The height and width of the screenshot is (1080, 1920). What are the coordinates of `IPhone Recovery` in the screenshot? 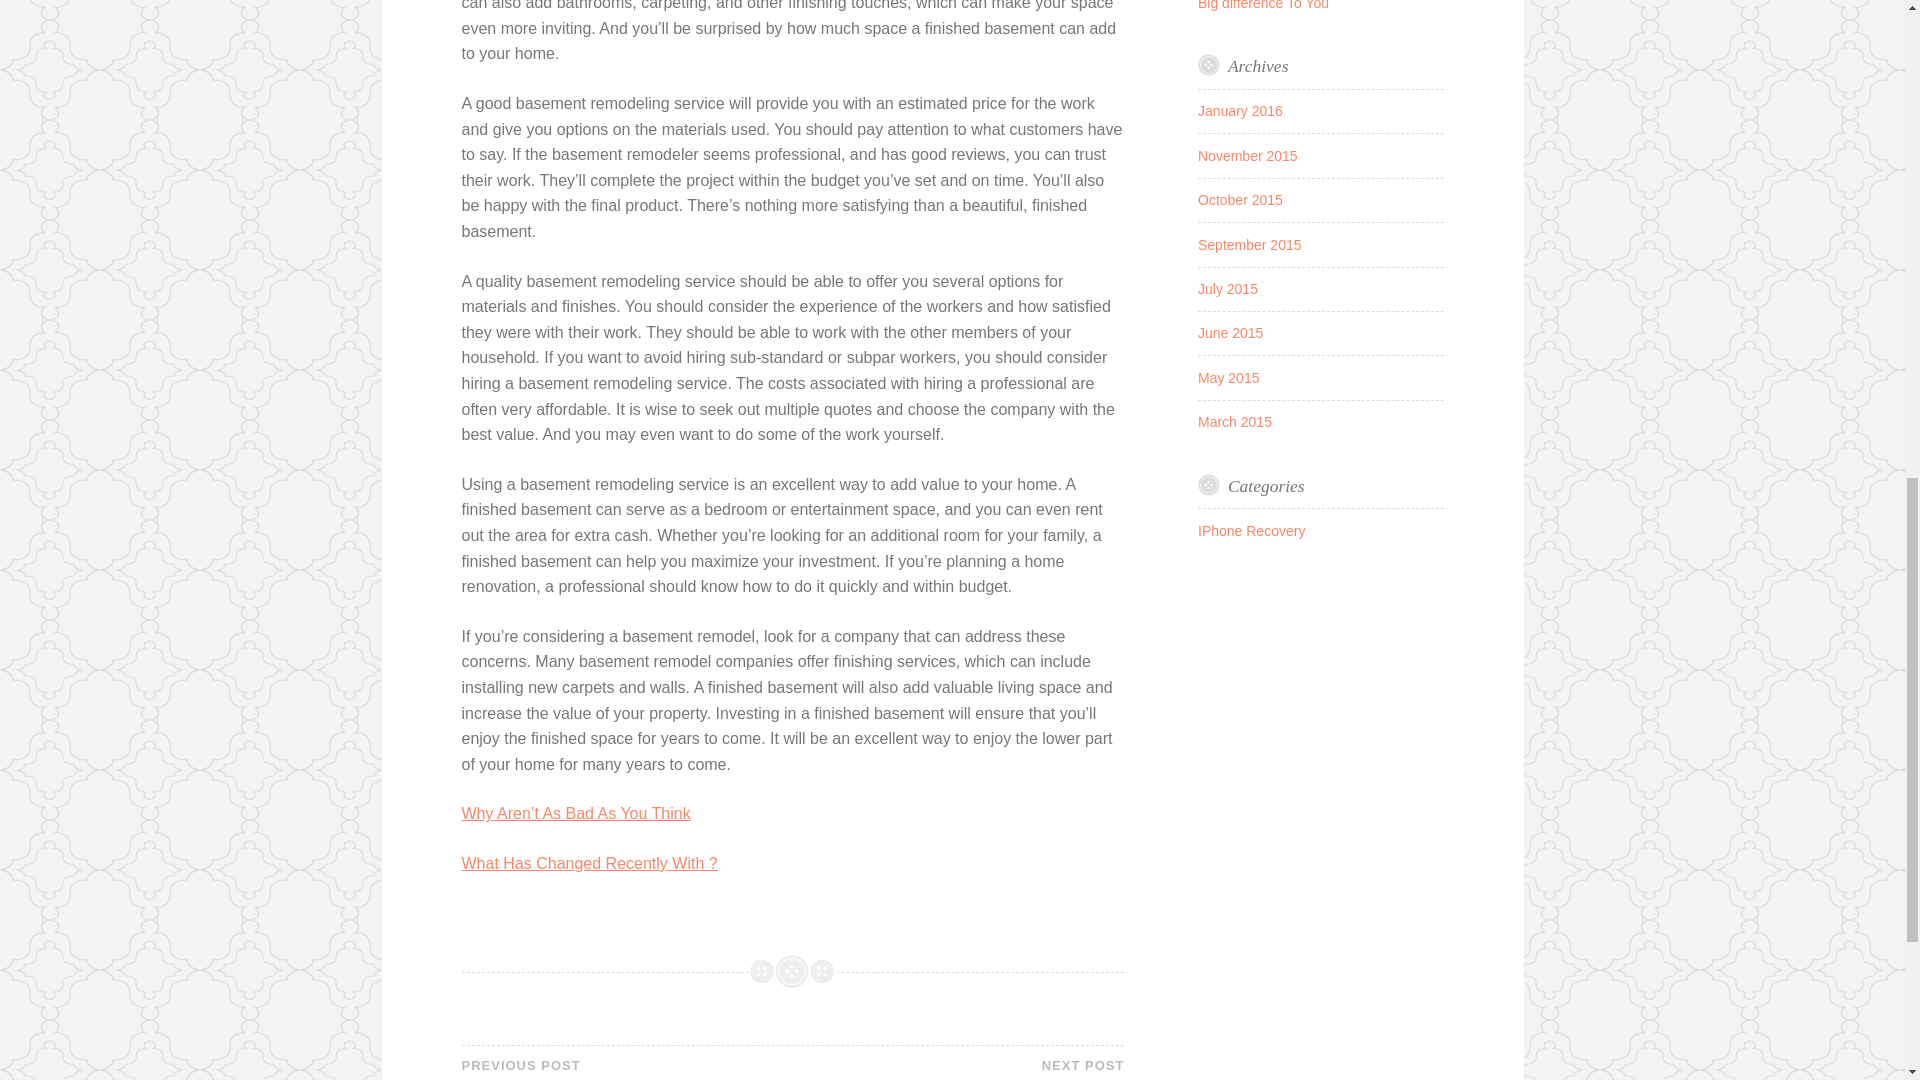 It's located at (1252, 530).